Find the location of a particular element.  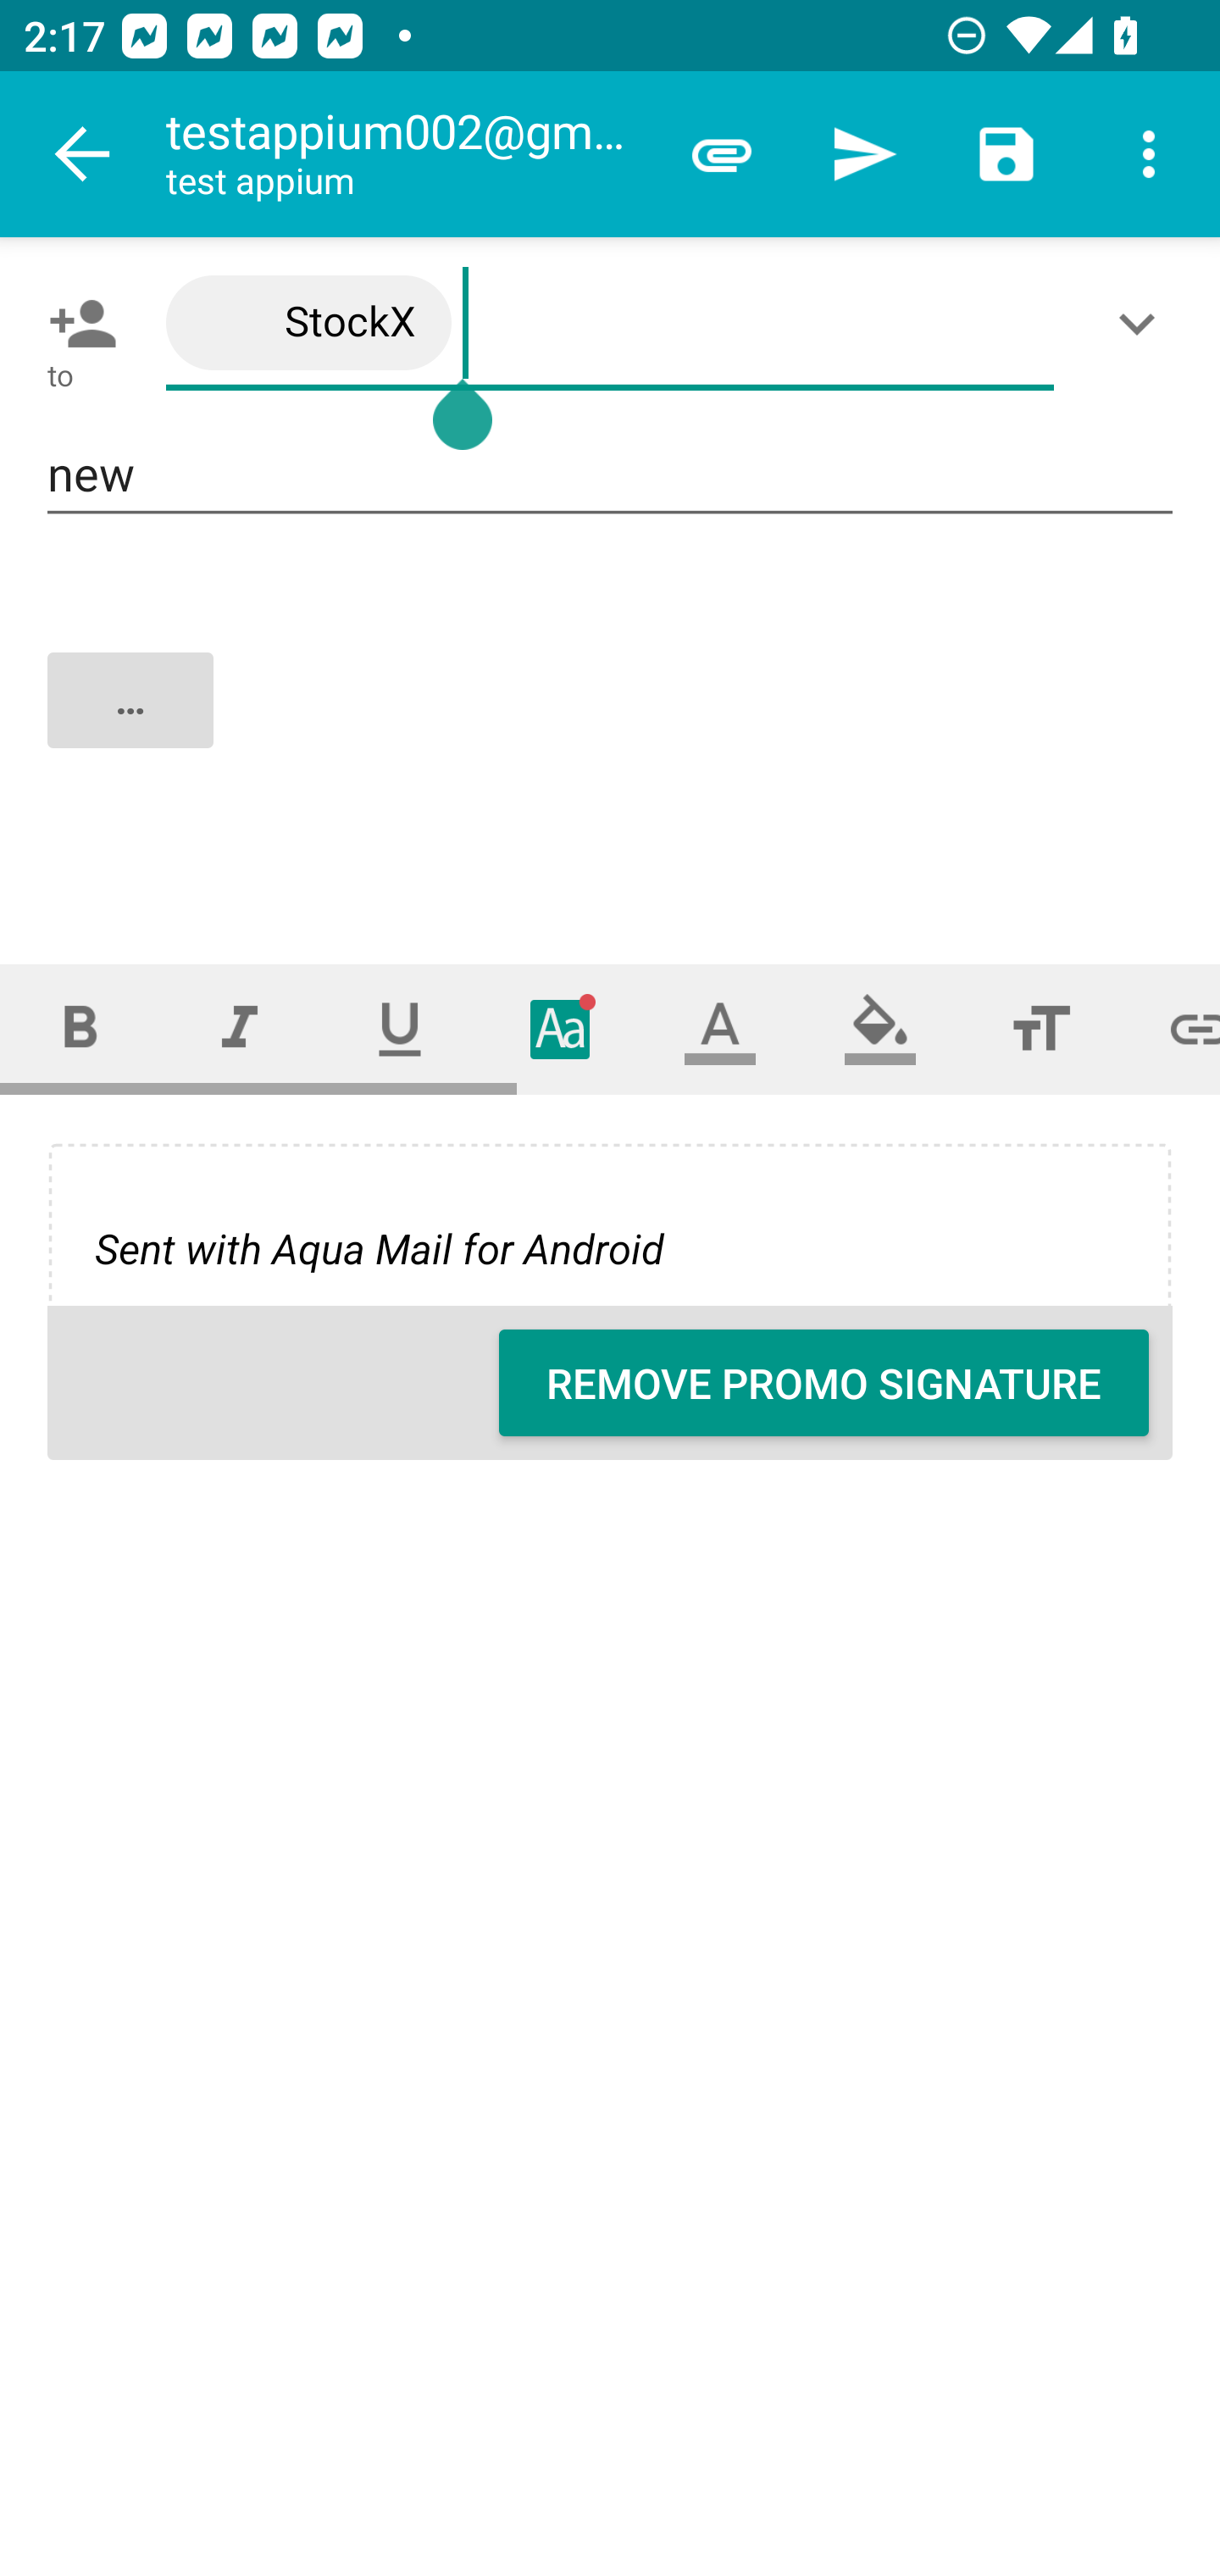

Text color is located at coordinates (720, 1029).